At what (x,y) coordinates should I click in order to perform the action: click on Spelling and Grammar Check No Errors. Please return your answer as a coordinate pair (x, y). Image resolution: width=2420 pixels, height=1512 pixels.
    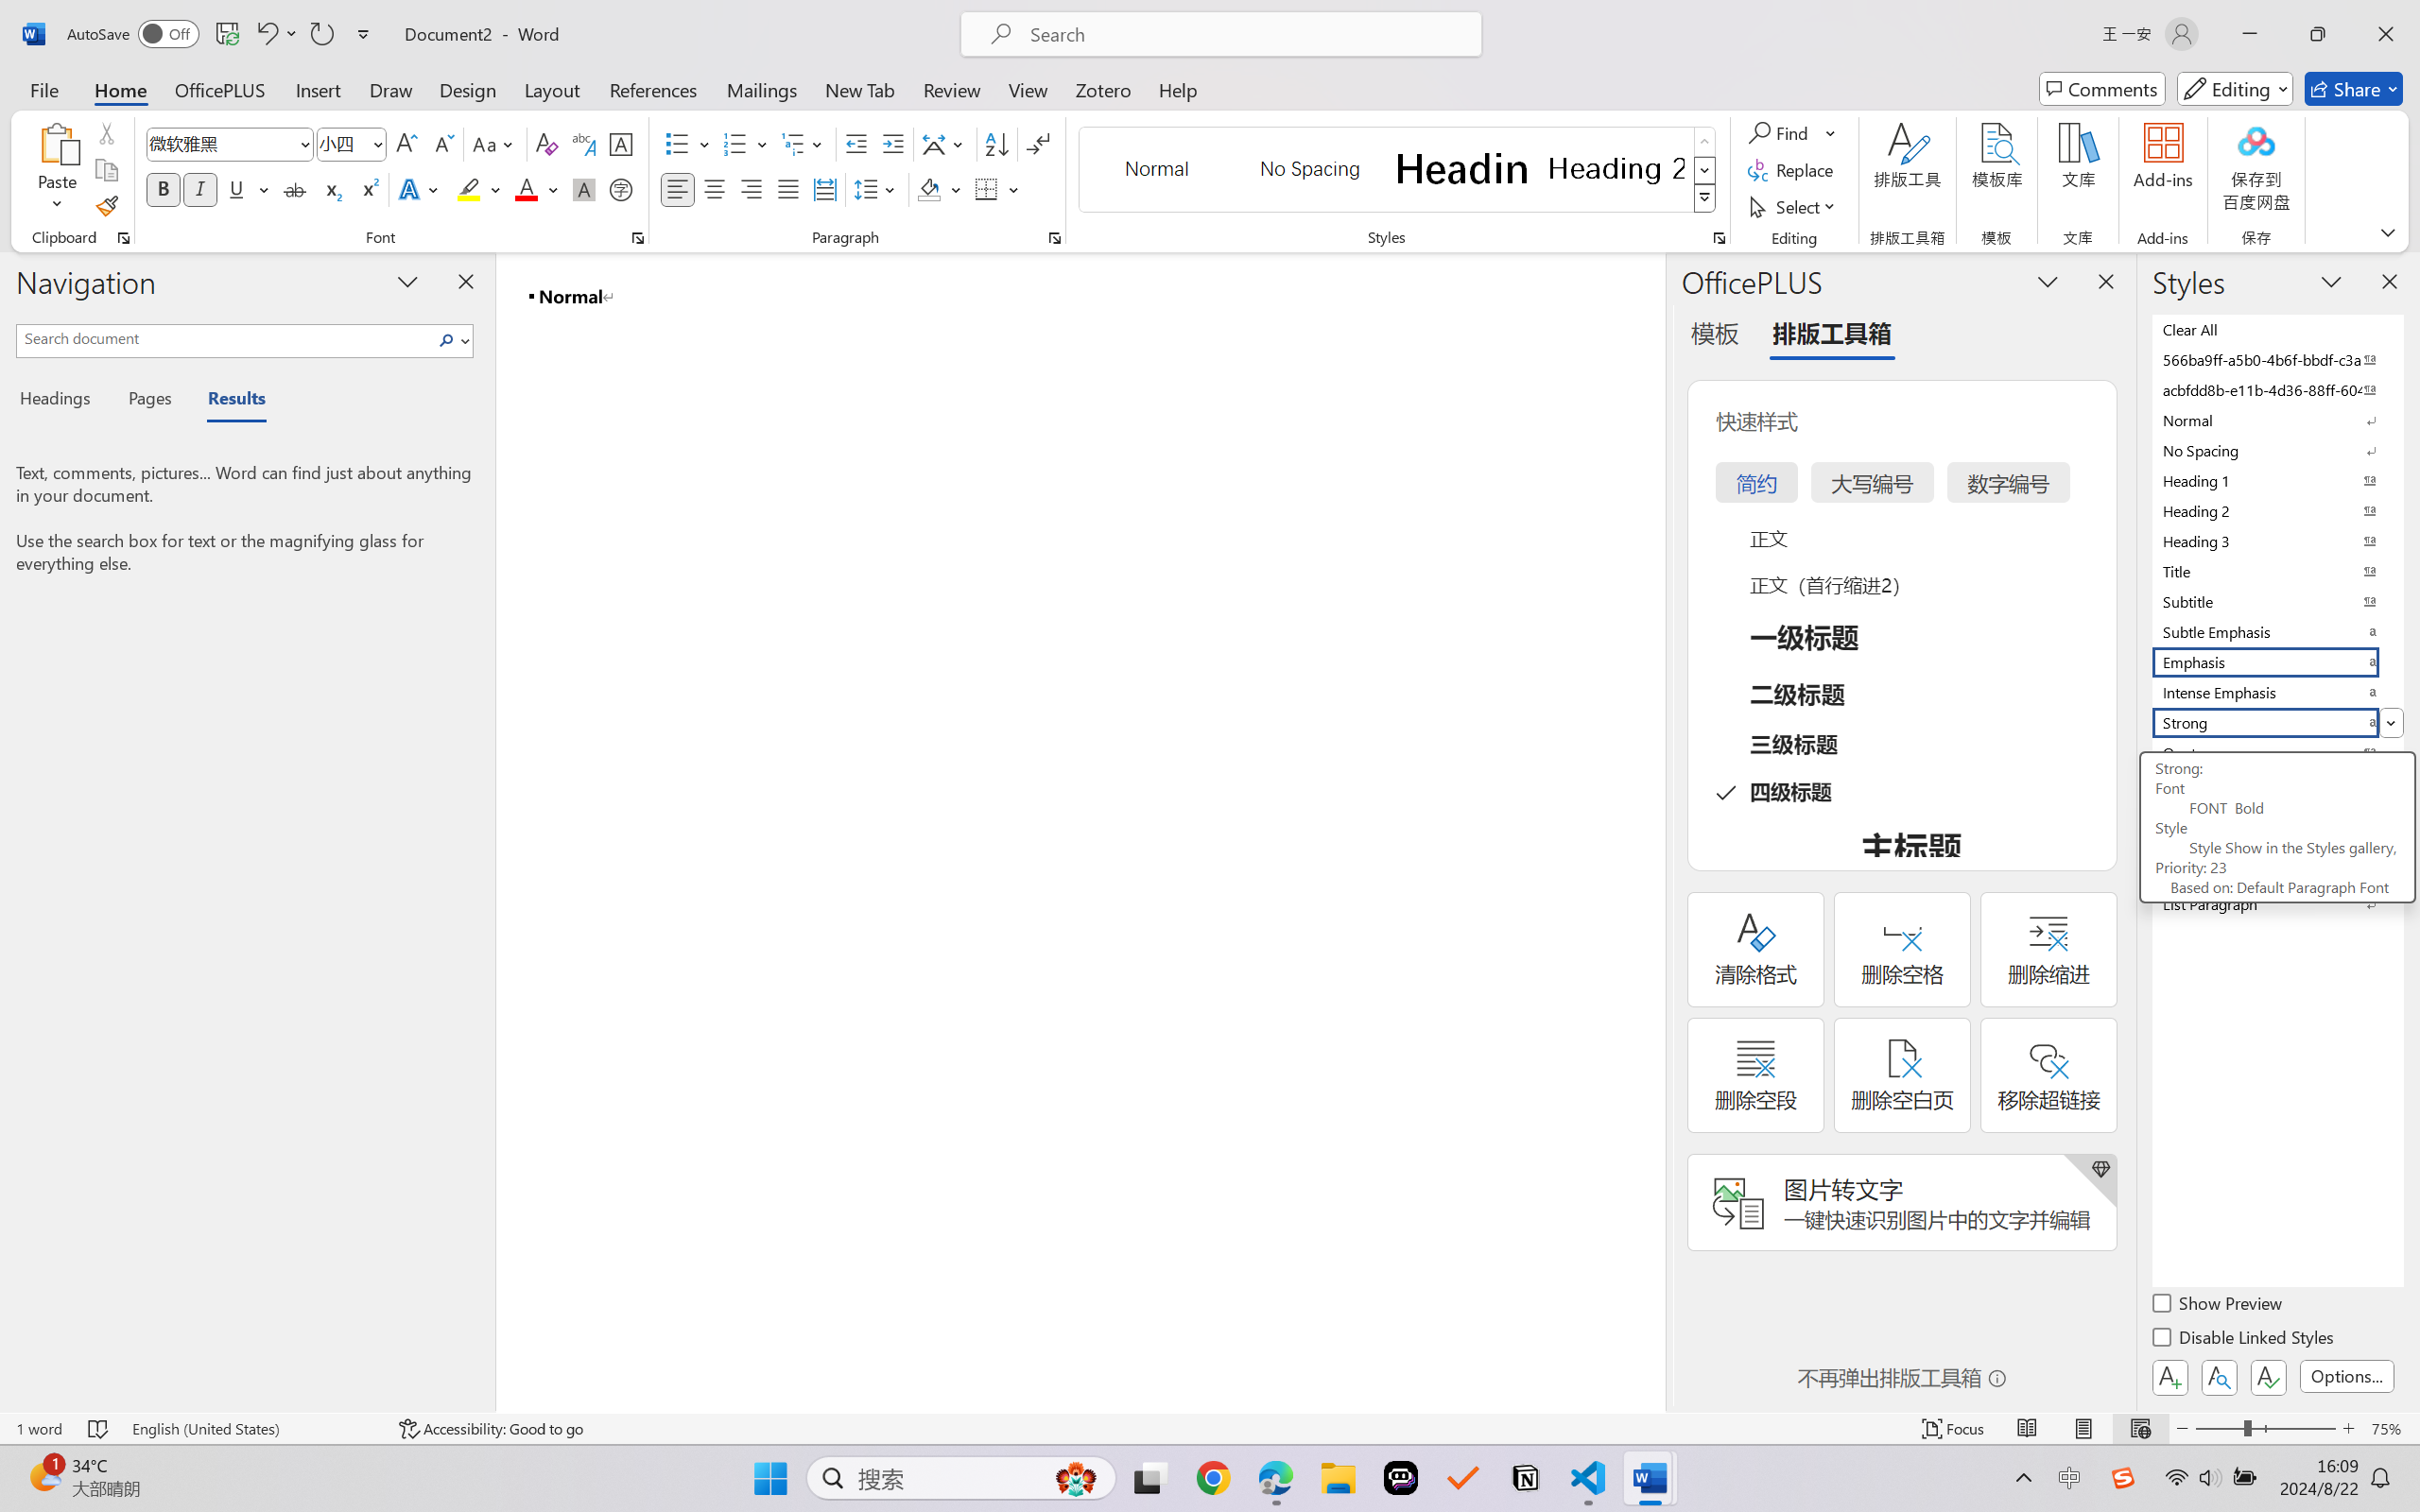
    Looking at the image, I should click on (98, 1429).